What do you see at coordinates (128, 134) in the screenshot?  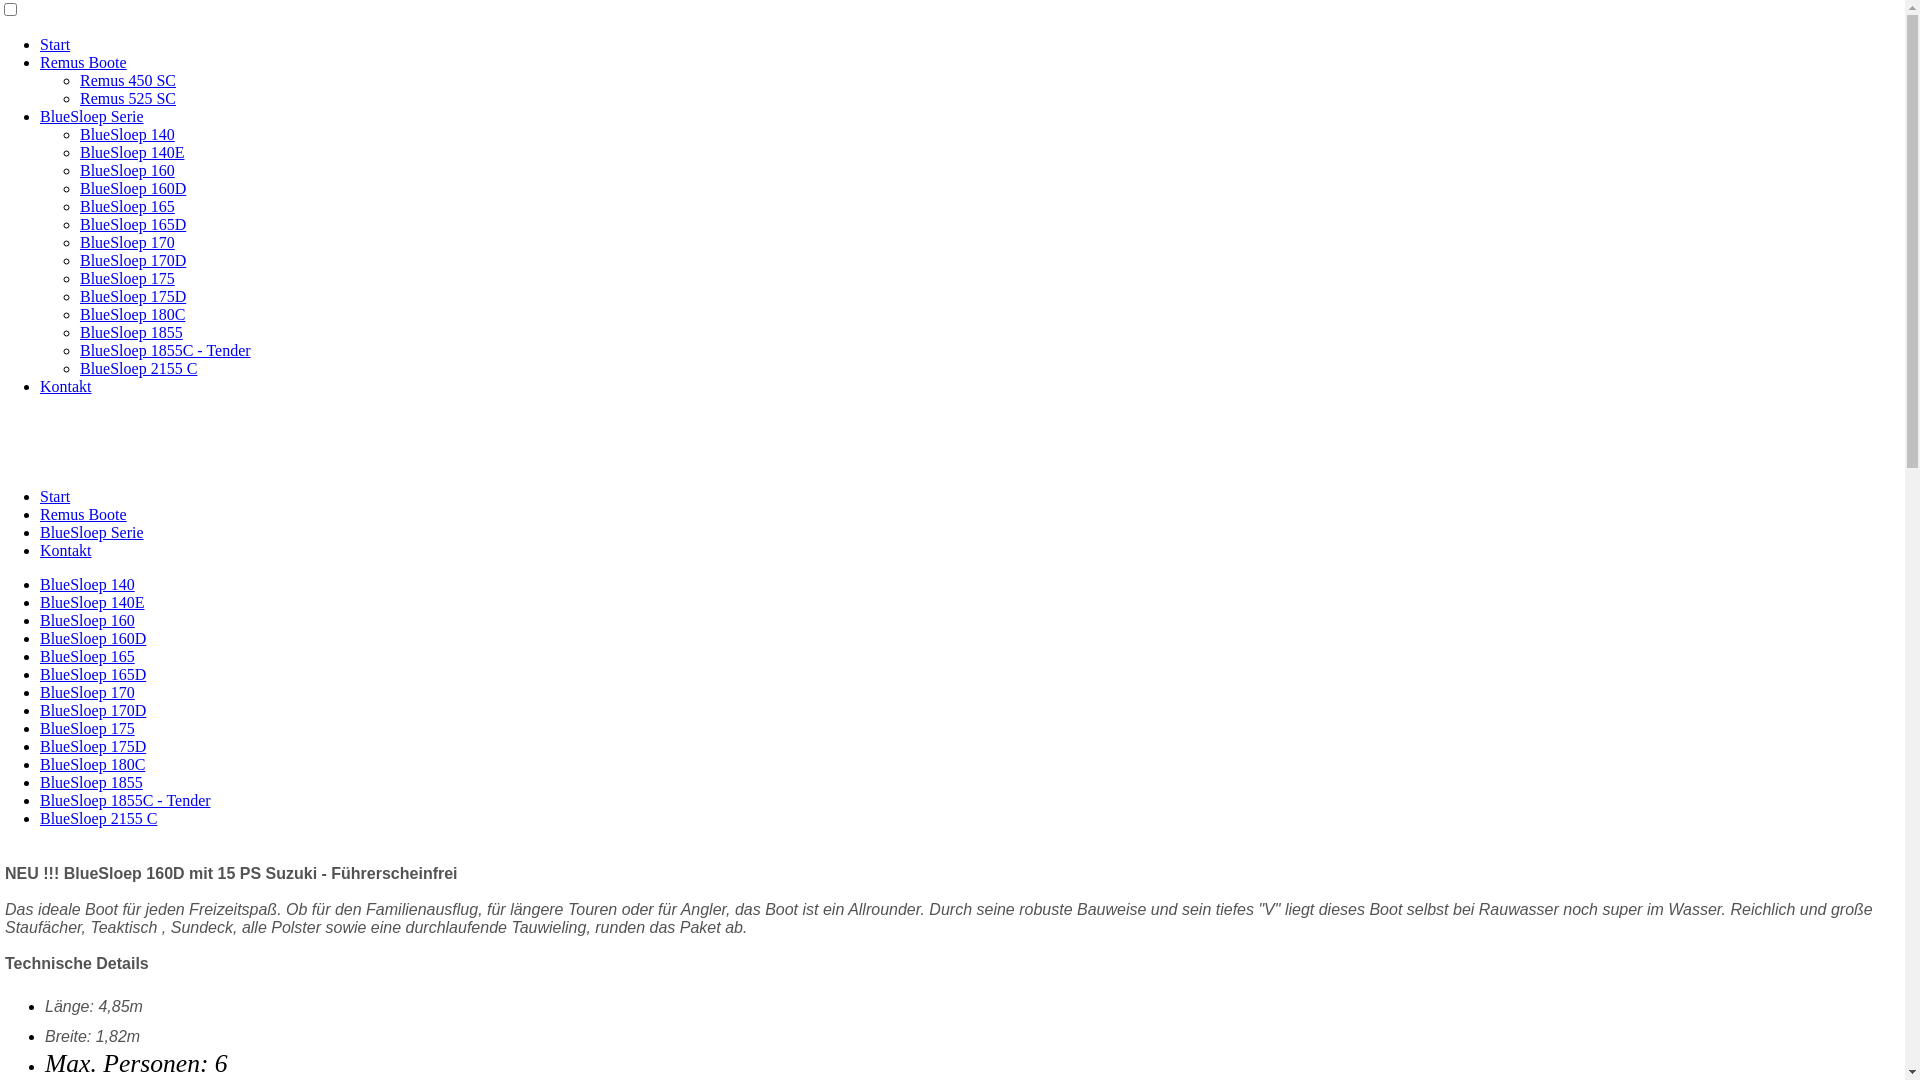 I see `BlueSloep 140` at bounding box center [128, 134].